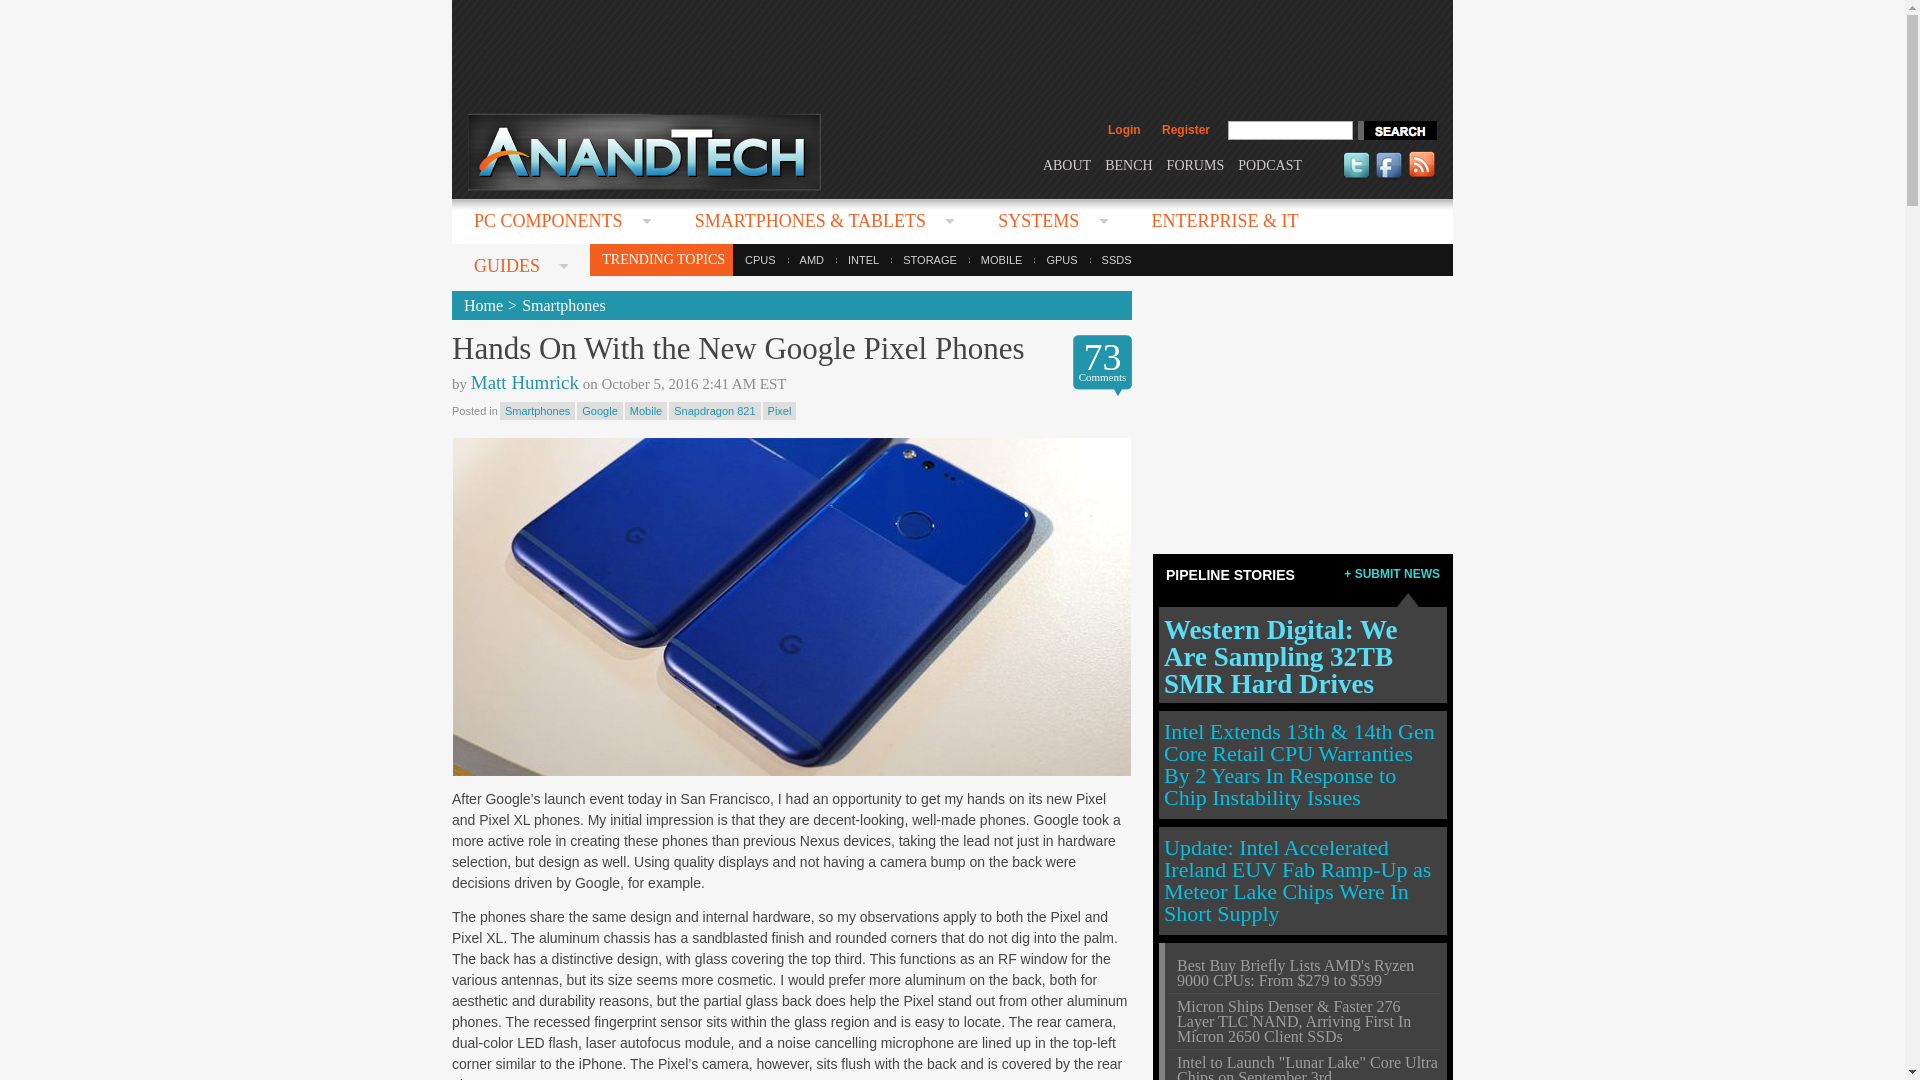 The image size is (1920, 1080). I want to click on Login, so click(1124, 130).